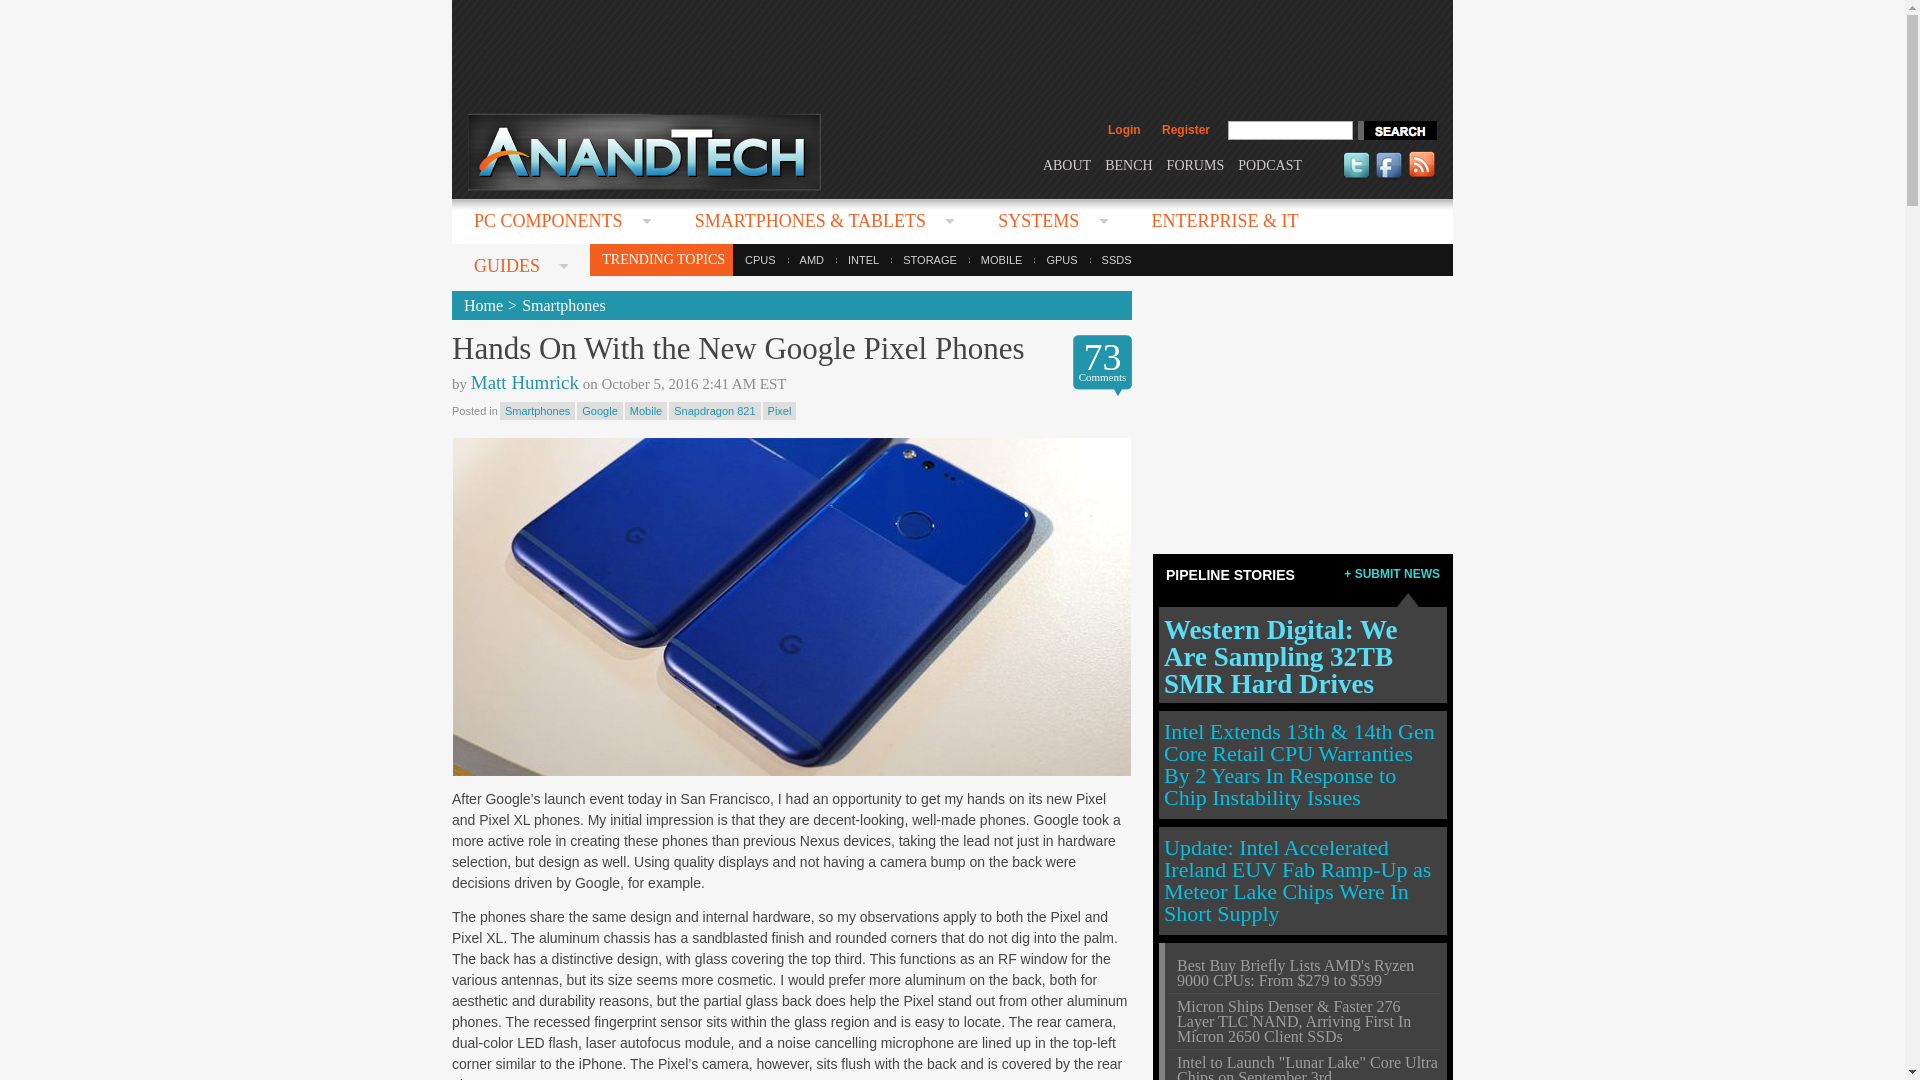 The image size is (1920, 1080). I want to click on Login, so click(1124, 130).